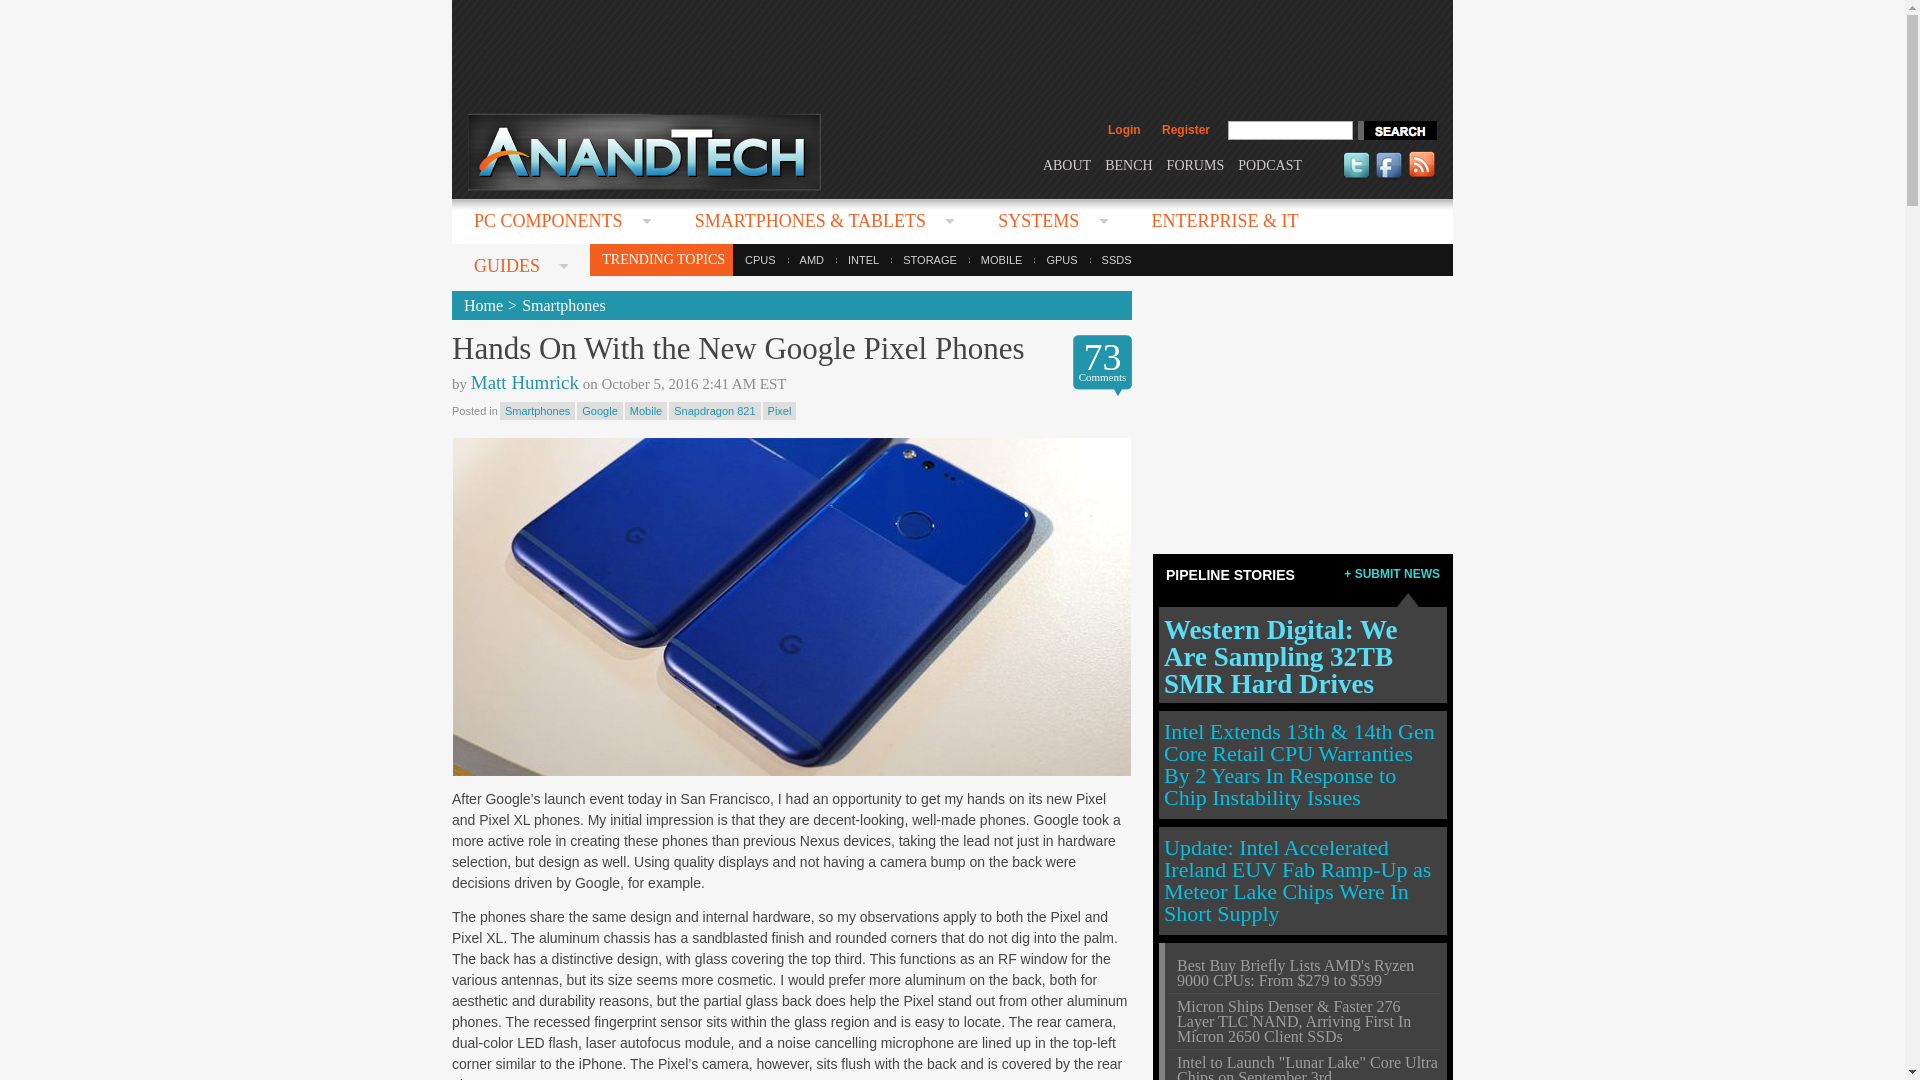 The image size is (1920, 1080). I want to click on Login, so click(1124, 130).